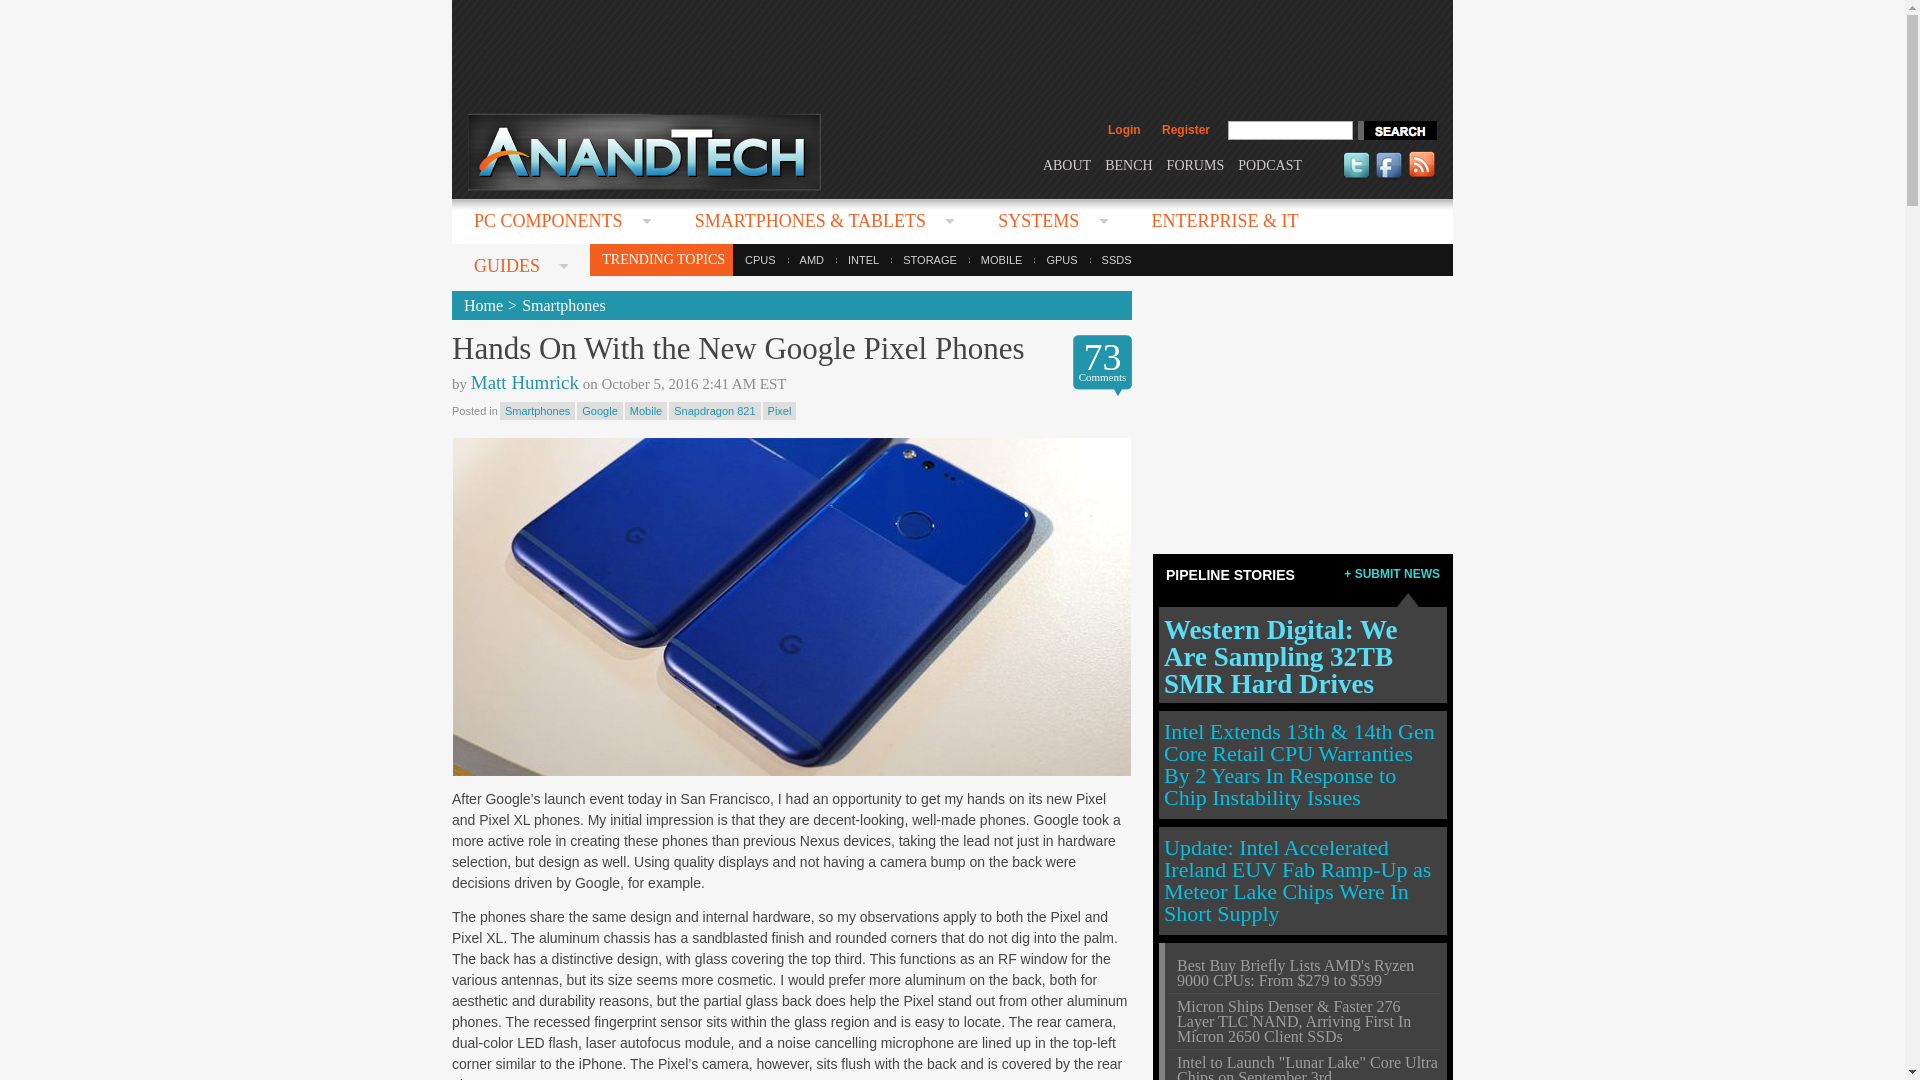 The image size is (1920, 1080). I want to click on Login, so click(1124, 130).